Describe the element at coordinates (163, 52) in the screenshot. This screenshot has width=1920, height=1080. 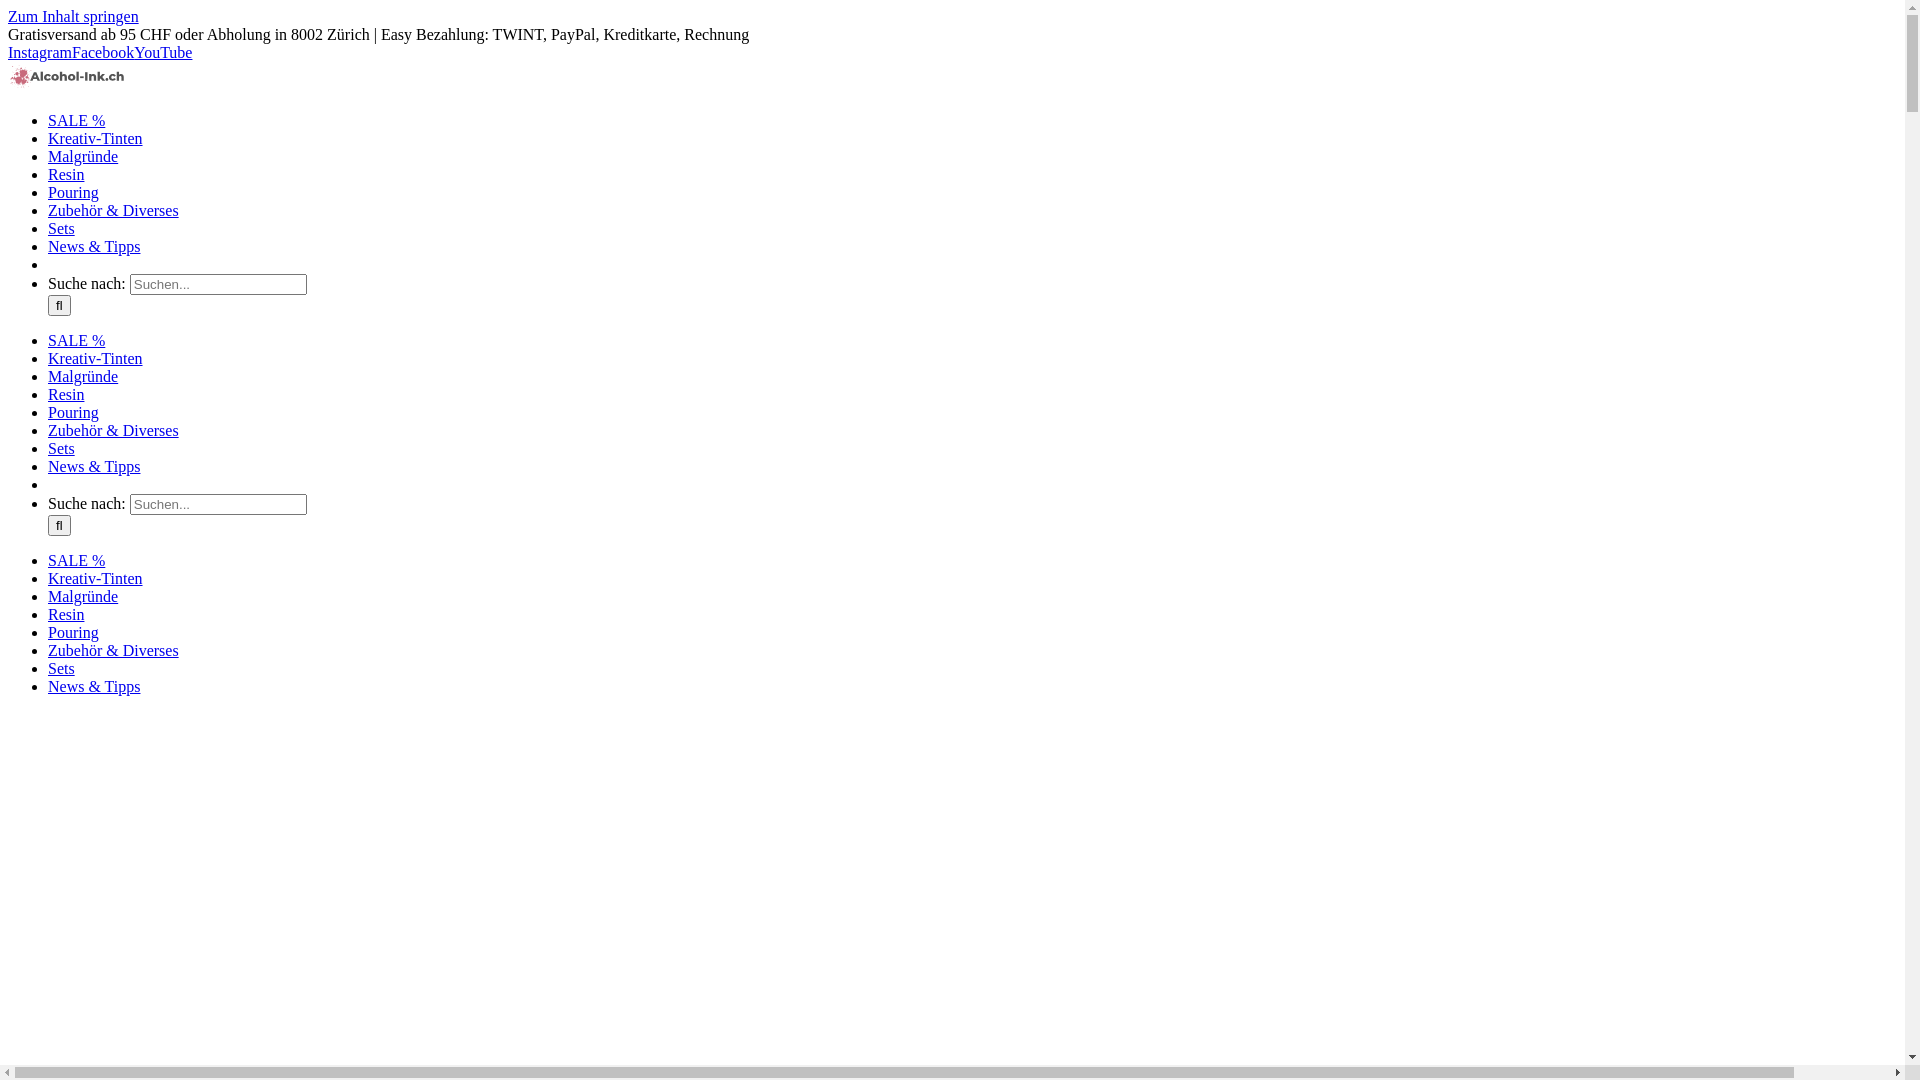
I see `YouTube` at that location.